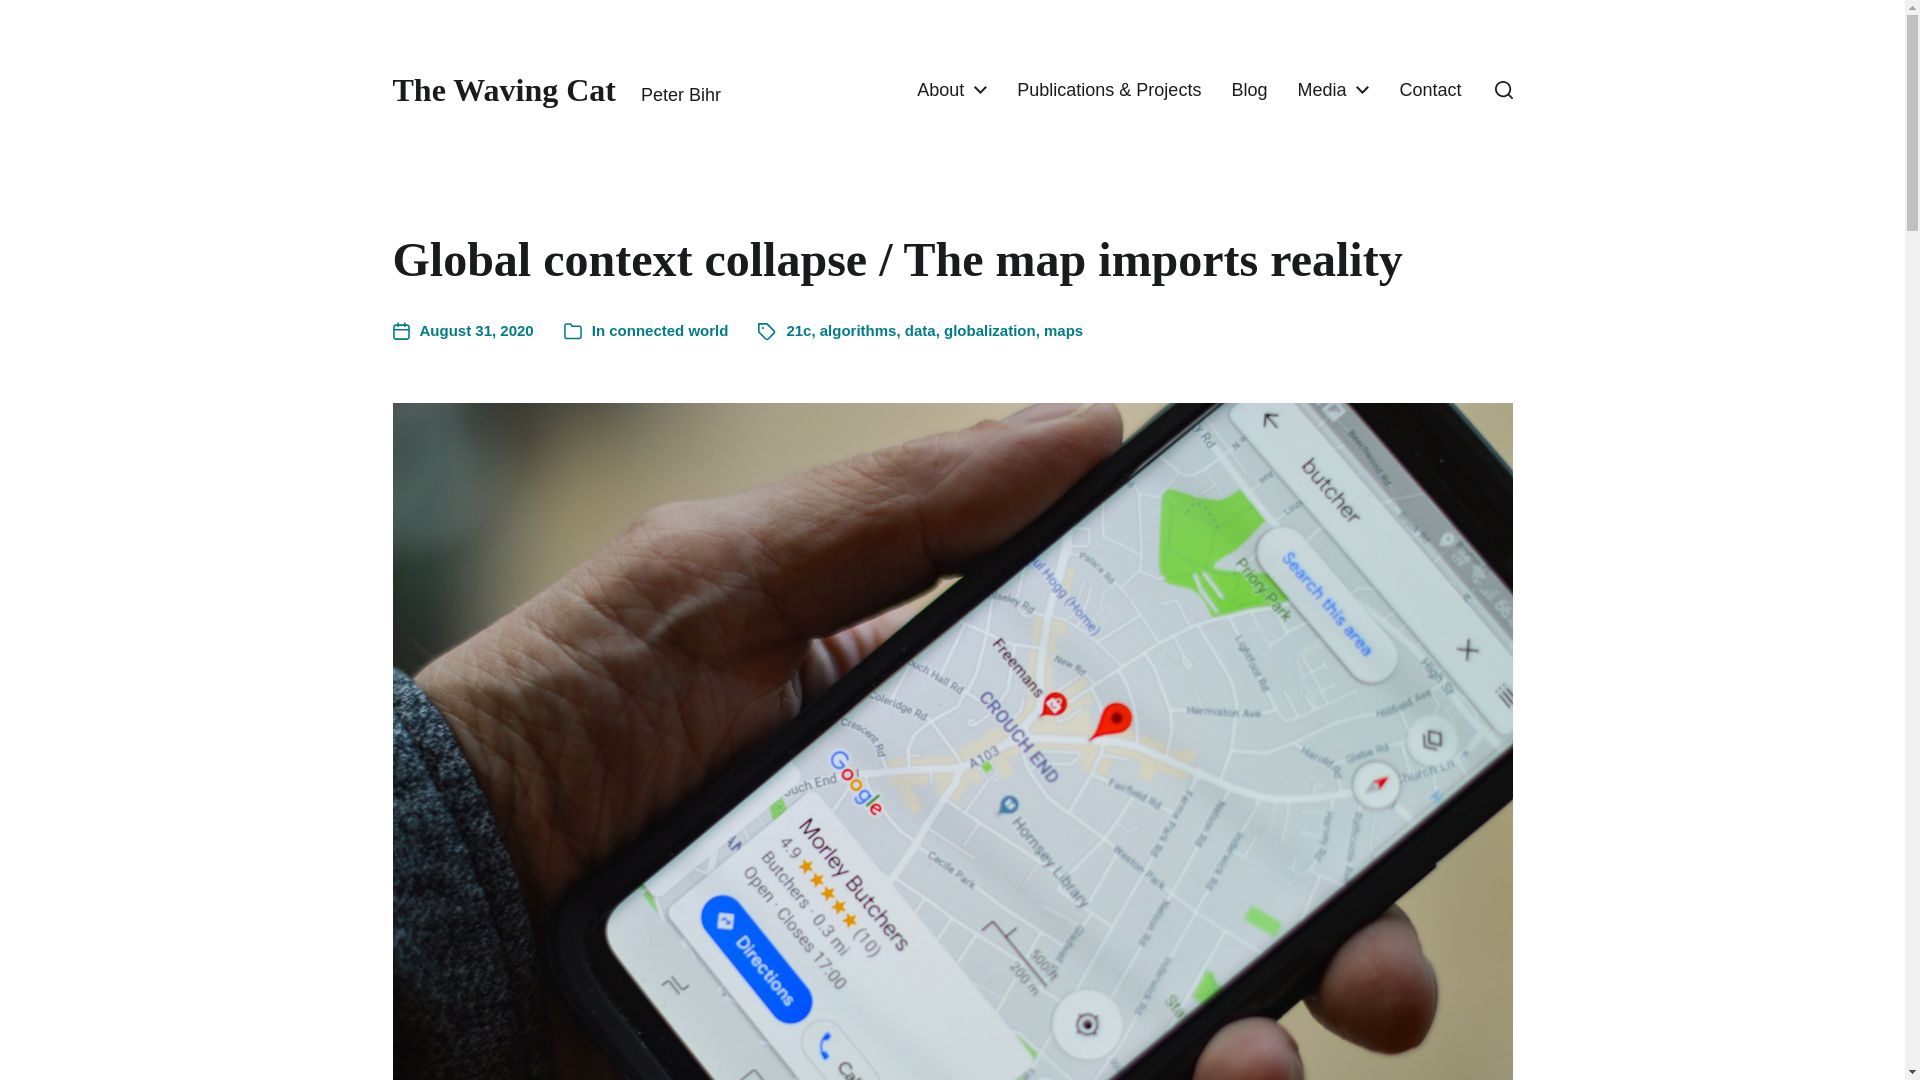 This screenshot has width=1920, height=1080. What do you see at coordinates (1321, 90) in the screenshot?
I see `Media` at bounding box center [1321, 90].